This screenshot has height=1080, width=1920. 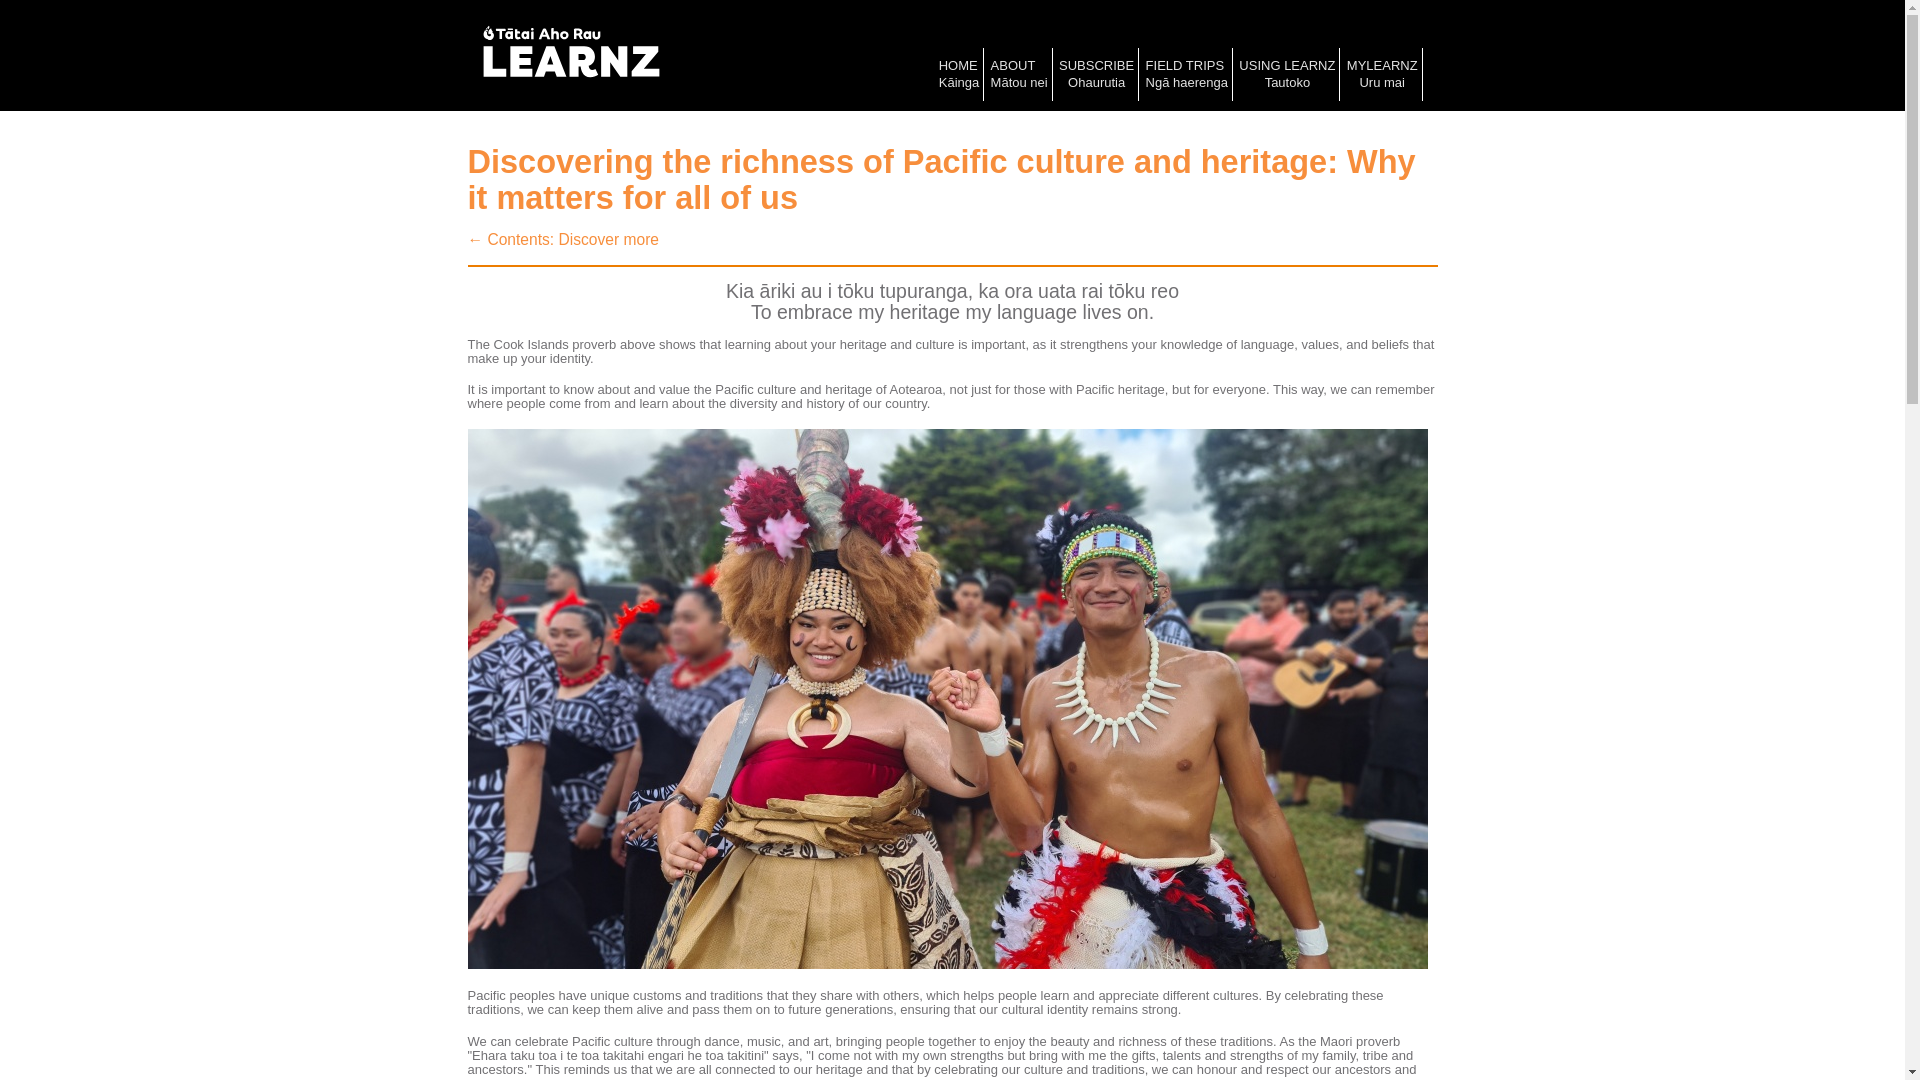 I want to click on HOME, so click(x=959, y=74).